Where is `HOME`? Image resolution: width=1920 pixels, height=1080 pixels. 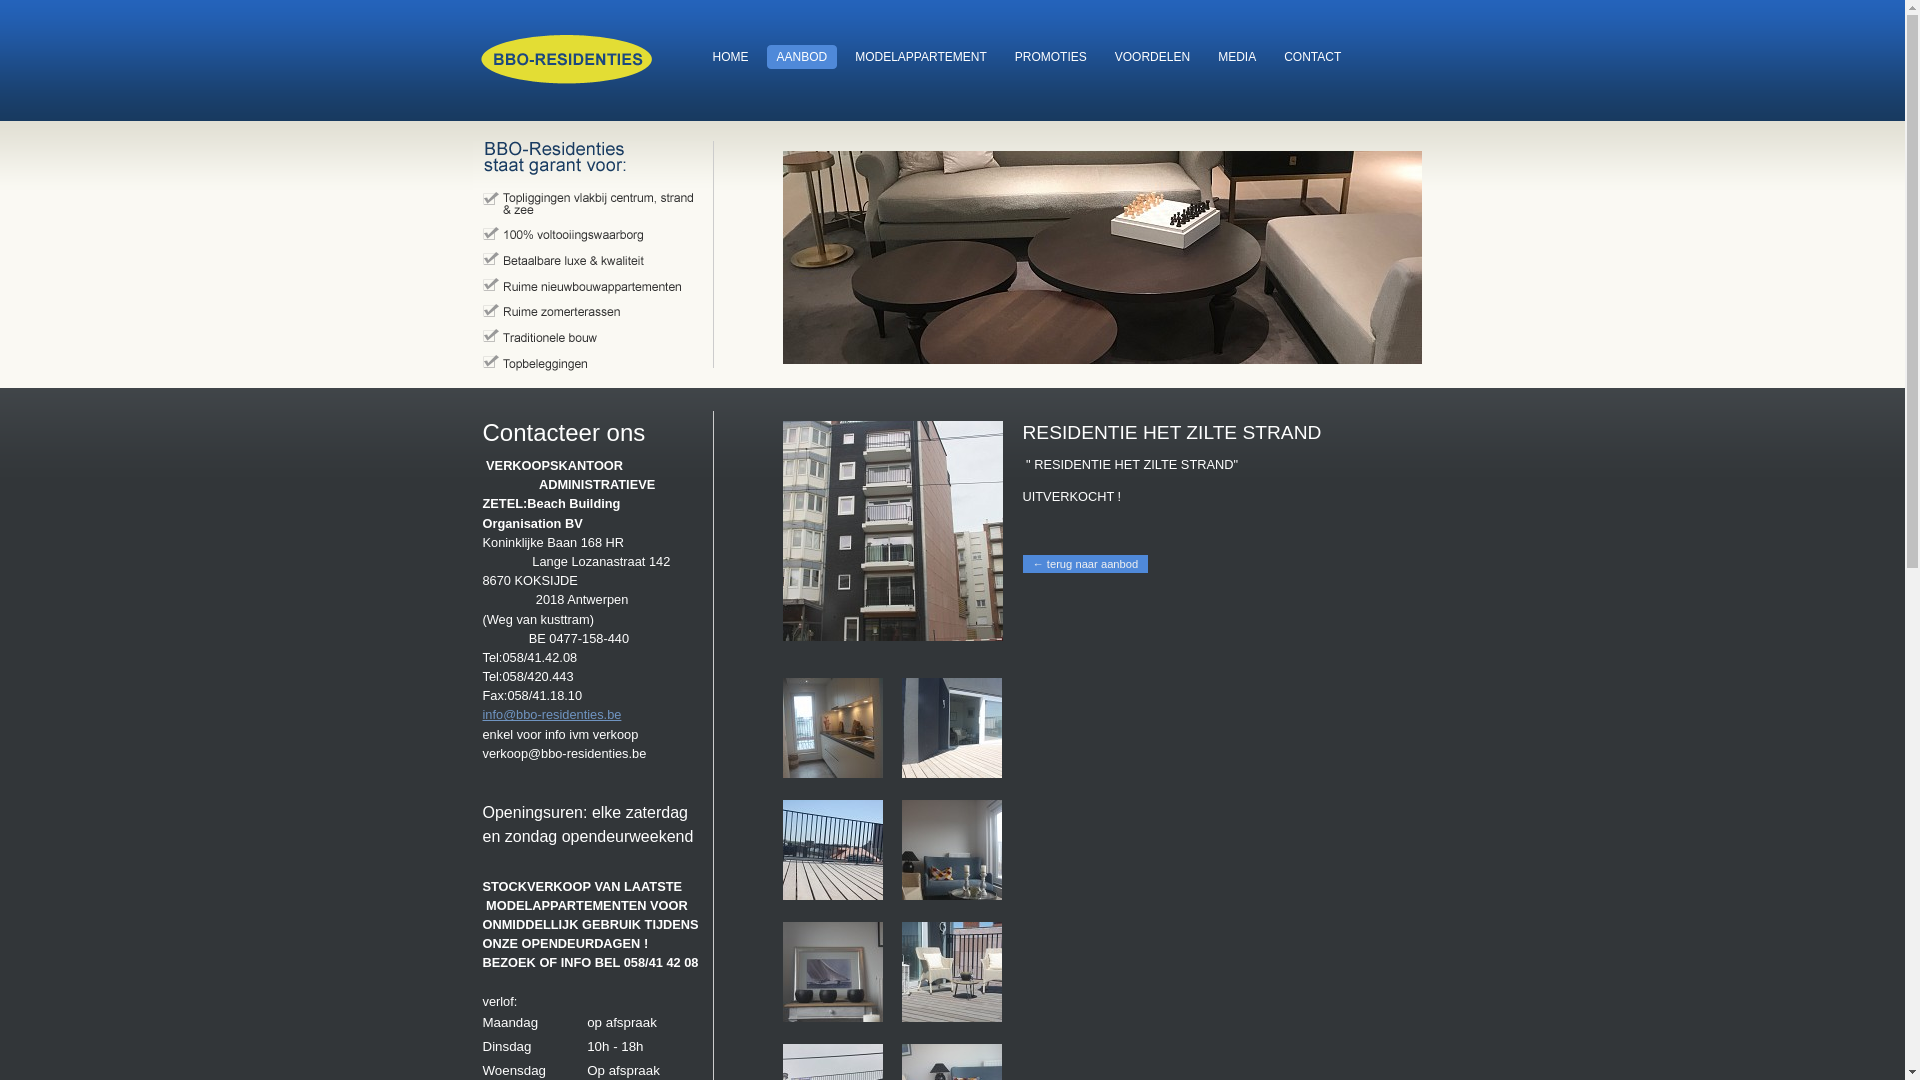
HOME is located at coordinates (730, 57).